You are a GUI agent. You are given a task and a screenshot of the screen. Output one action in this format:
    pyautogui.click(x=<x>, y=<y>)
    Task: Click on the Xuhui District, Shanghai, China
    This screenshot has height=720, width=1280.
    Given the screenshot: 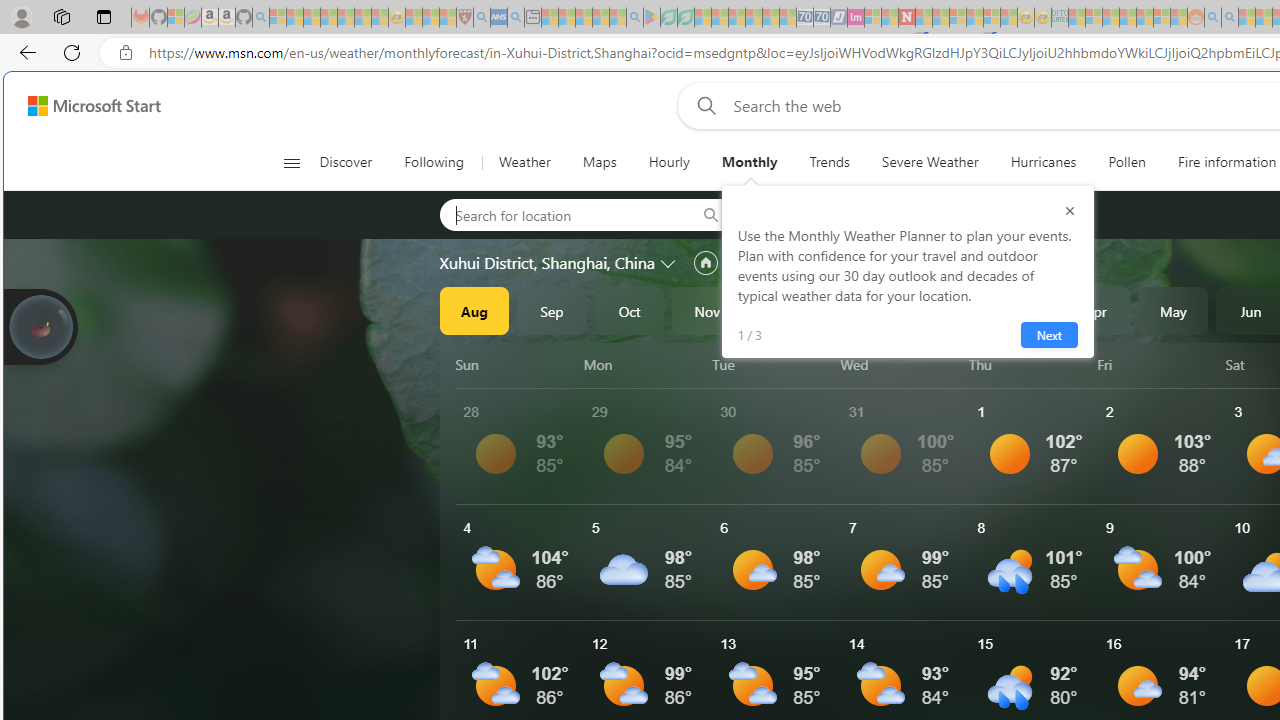 What is the action you would take?
    pyautogui.click(x=547, y=263)
    